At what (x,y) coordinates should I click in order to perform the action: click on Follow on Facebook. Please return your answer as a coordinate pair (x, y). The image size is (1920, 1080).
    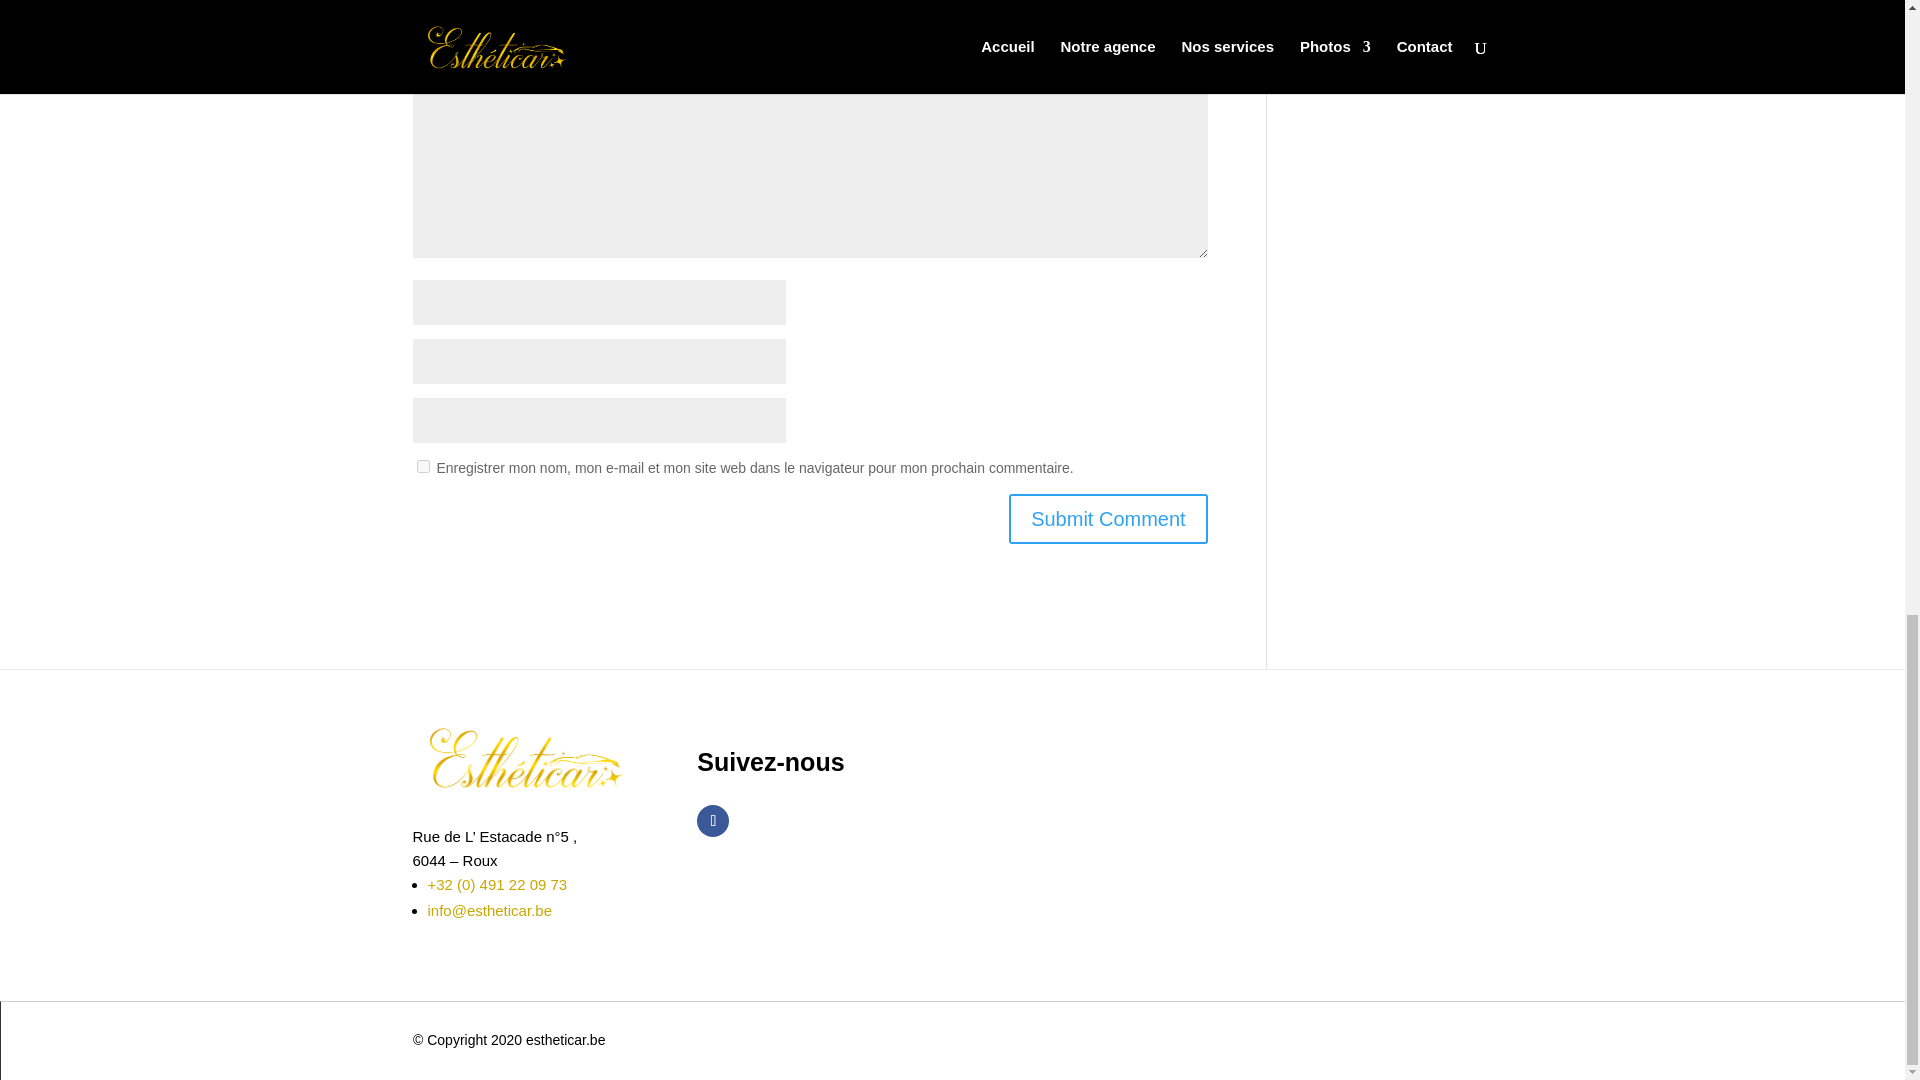
    Looking at the image, I should click on (712, 820).